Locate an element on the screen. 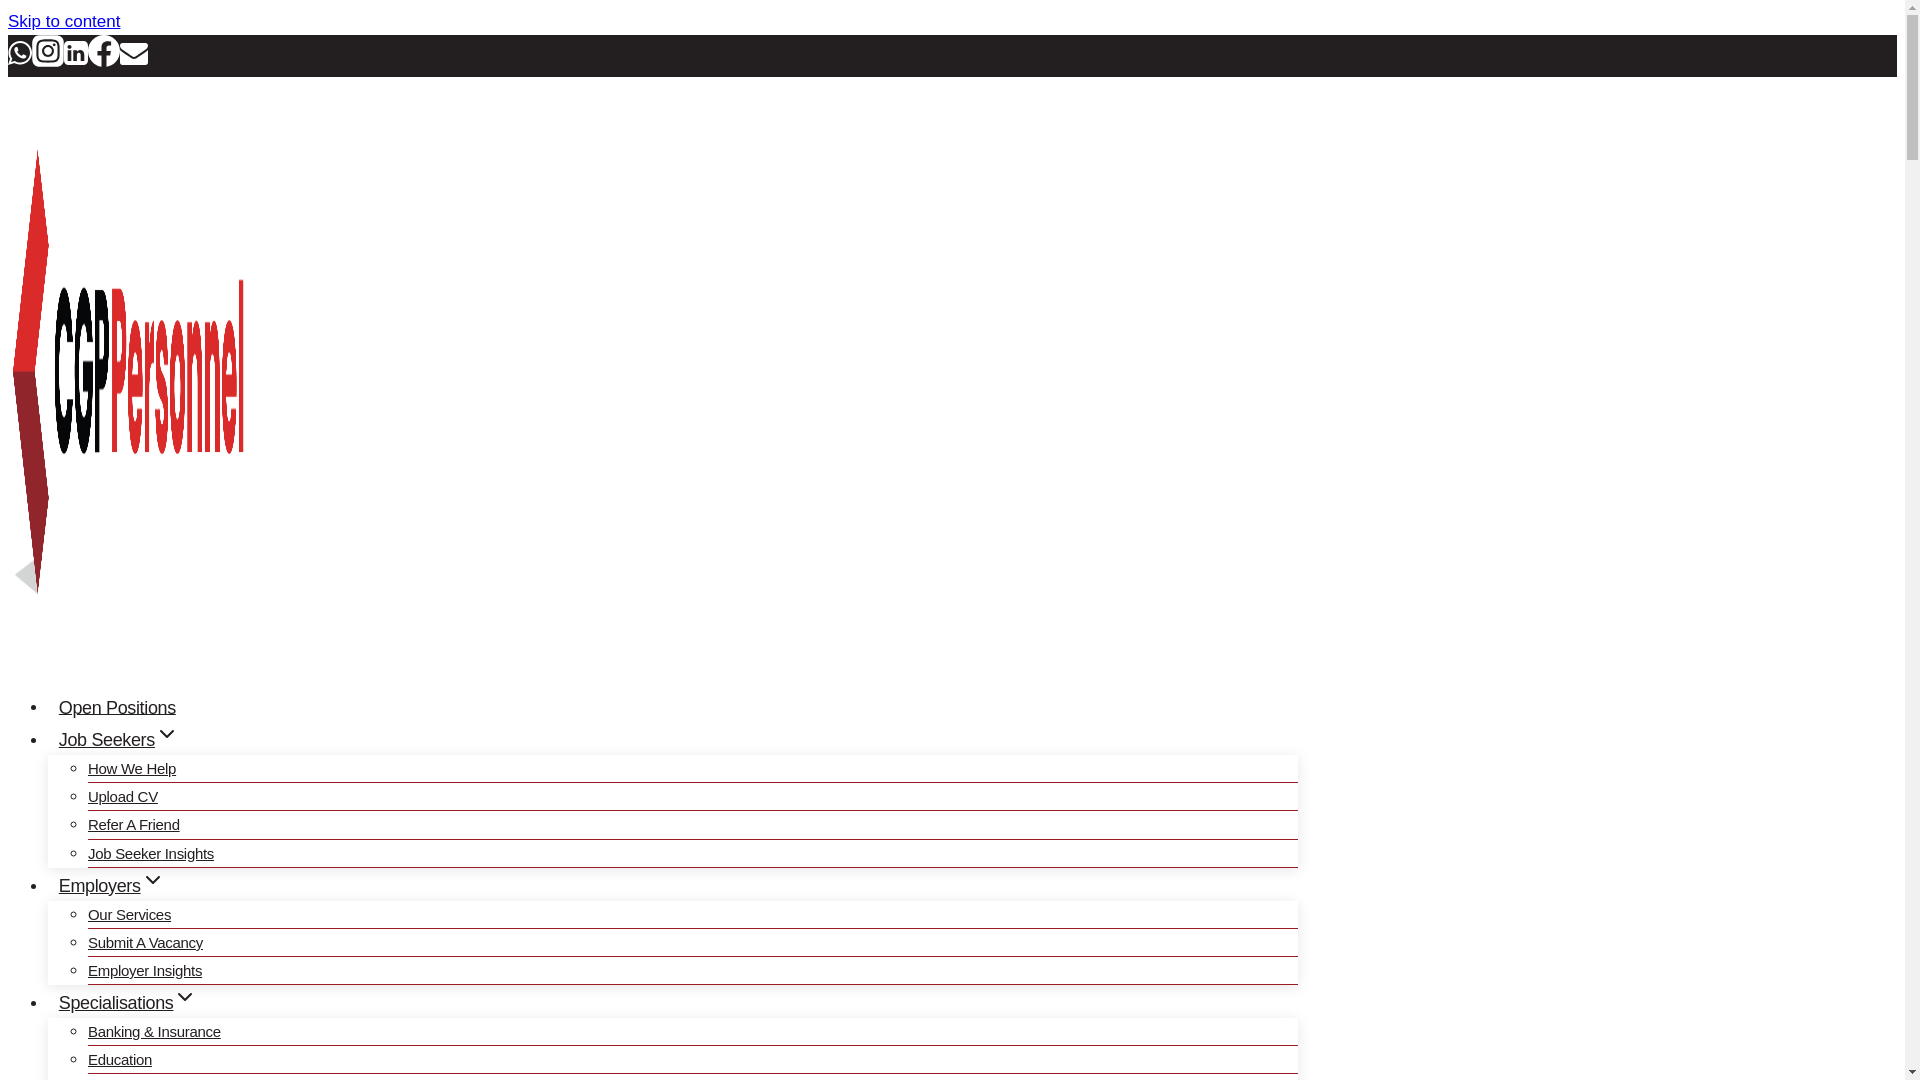 The height and width of the screenshot is (1080, 1920). Expand is located at coordinates (184, 996).